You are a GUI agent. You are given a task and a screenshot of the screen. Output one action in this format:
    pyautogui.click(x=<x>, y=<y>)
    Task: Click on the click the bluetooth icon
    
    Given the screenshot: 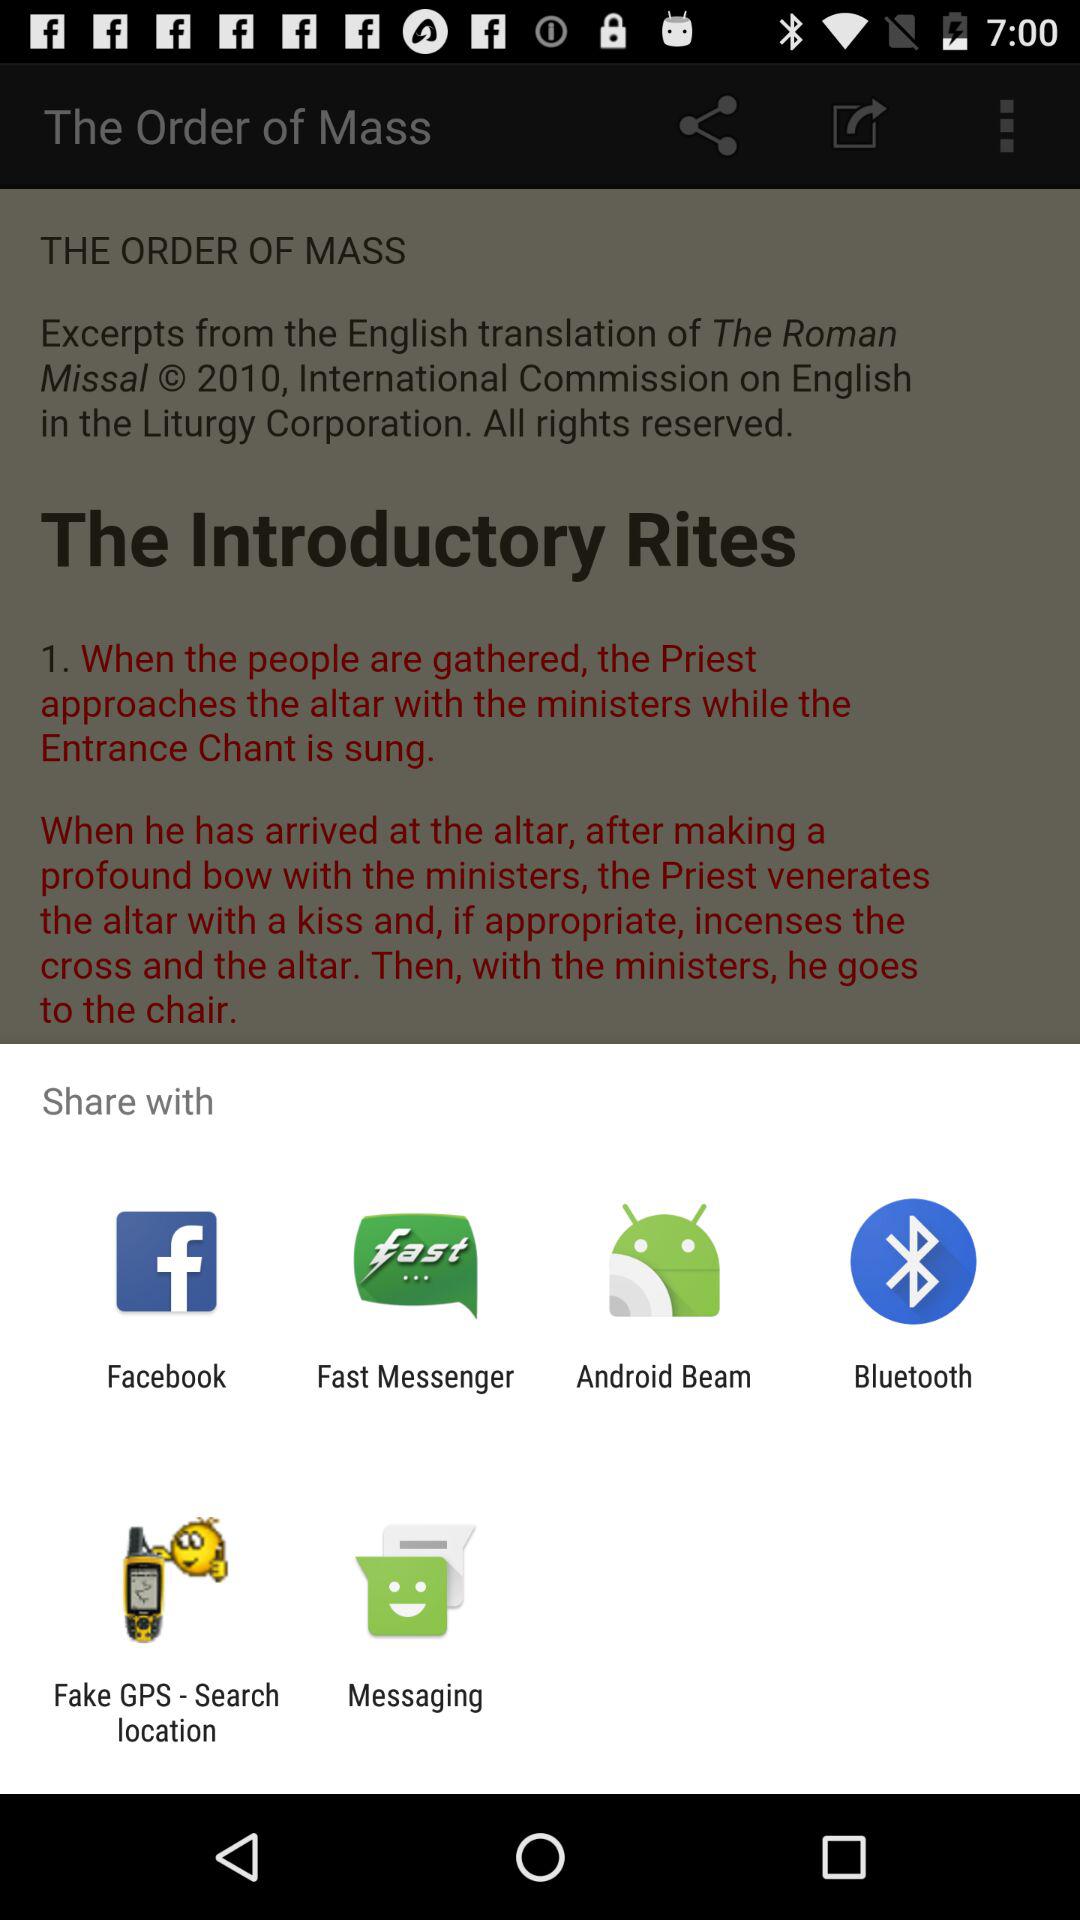 What is the action you would take?
    pyautogui.click(x=912, y=1393)
    